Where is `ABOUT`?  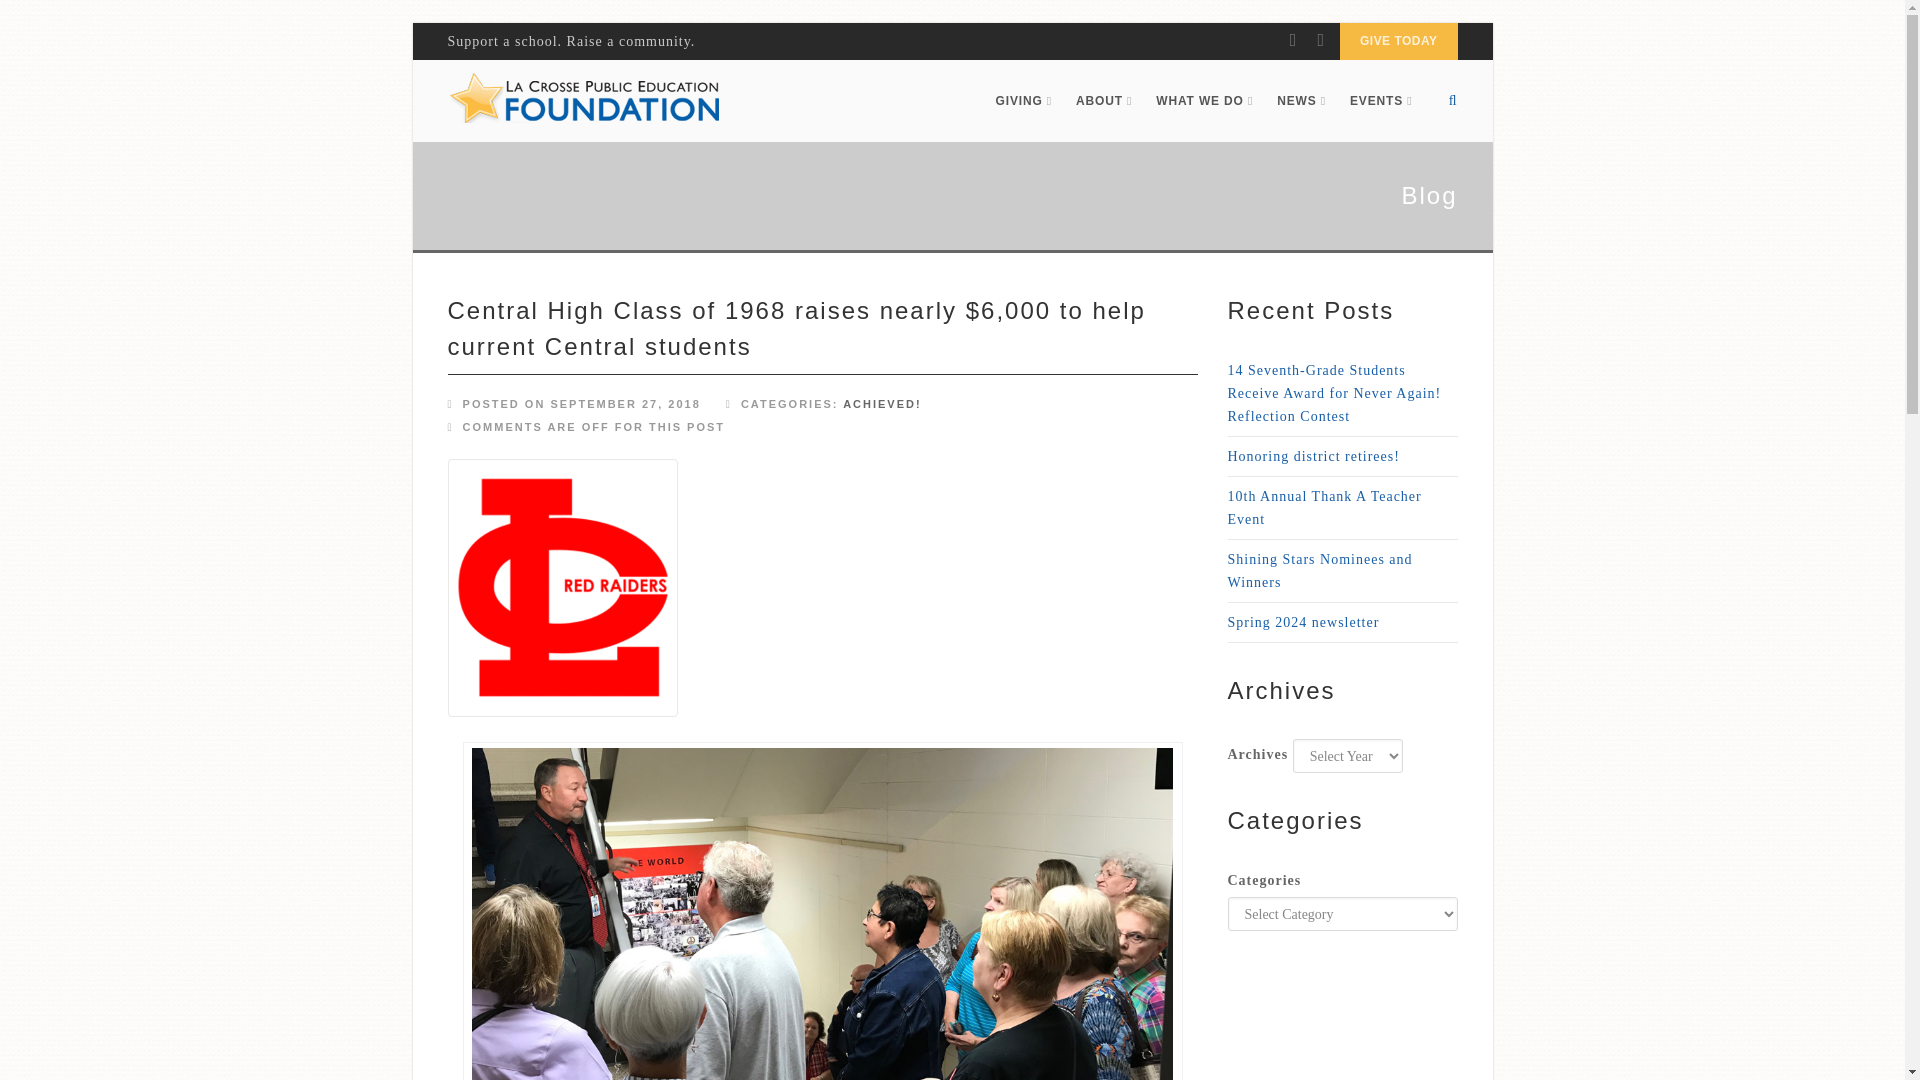 ABOUT is located at coordinates (1104, 100).